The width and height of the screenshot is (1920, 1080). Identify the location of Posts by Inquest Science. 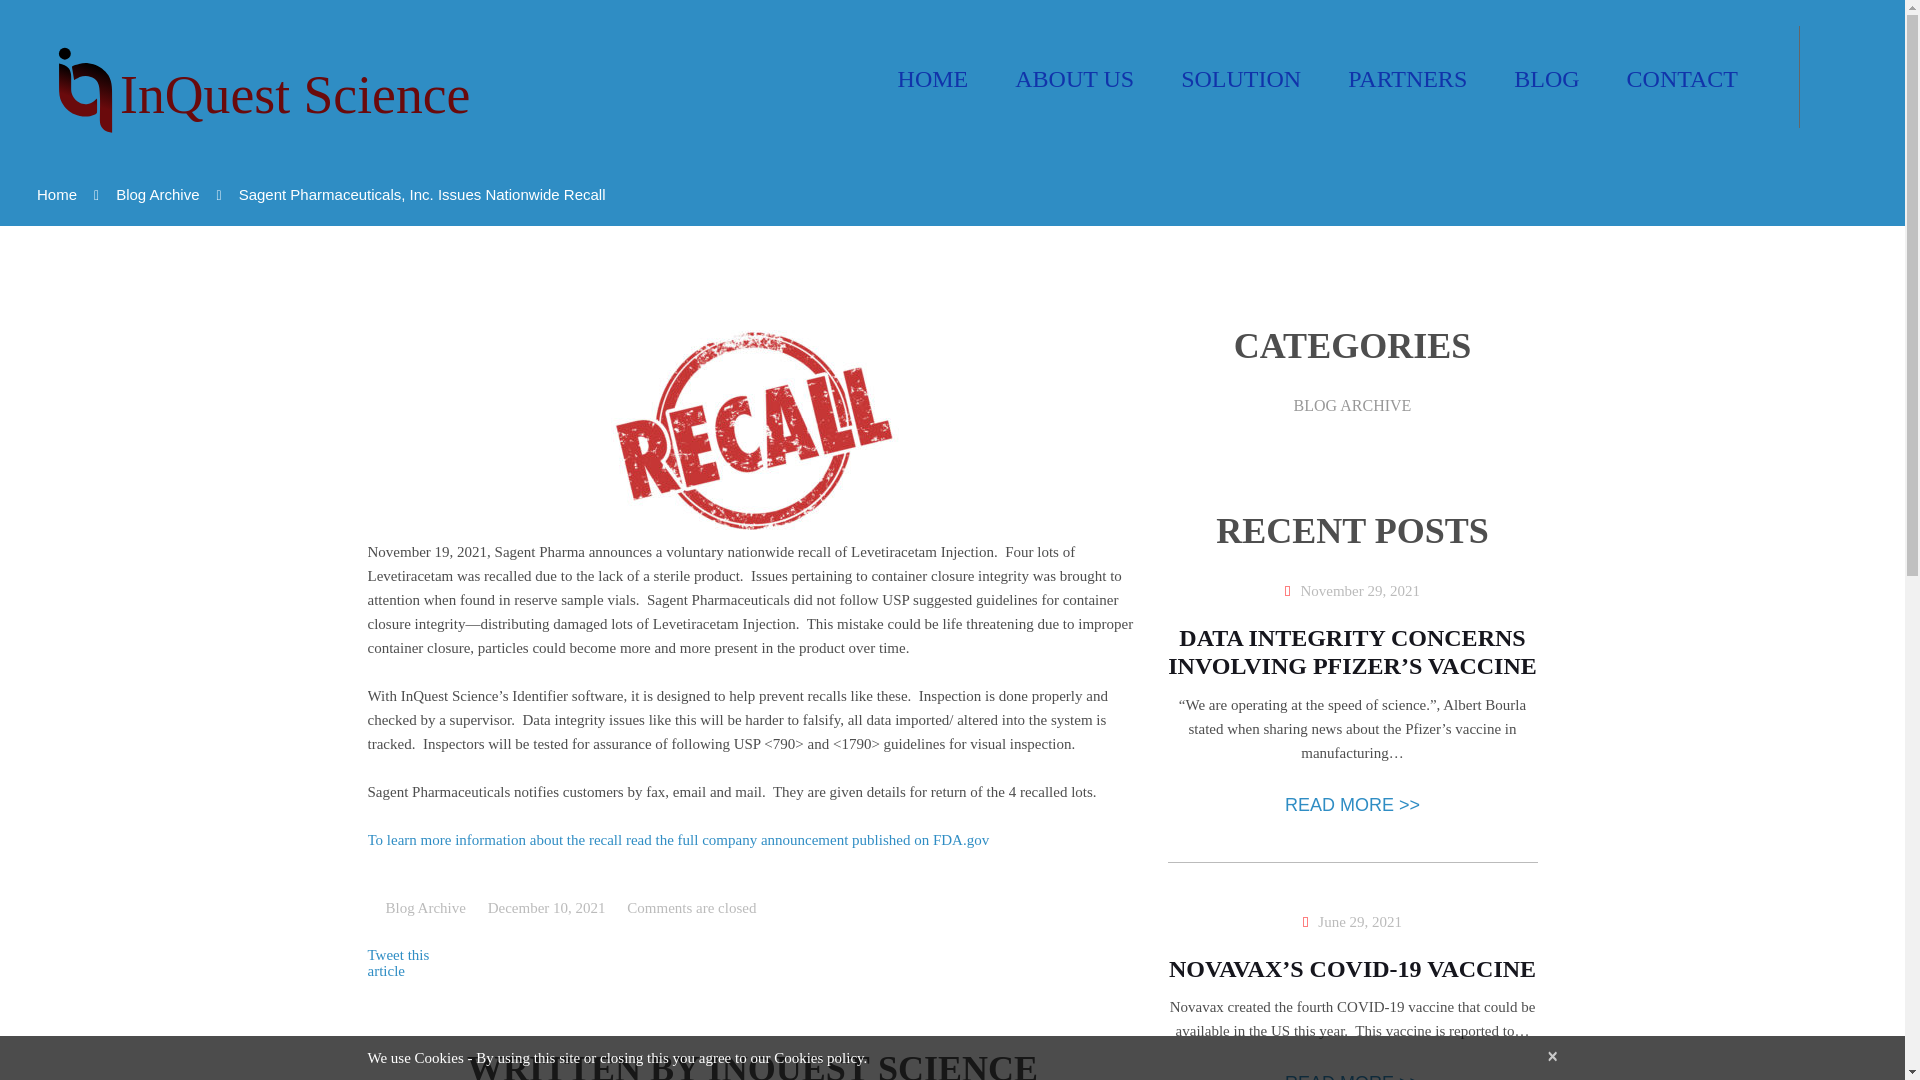
(873, 1064).